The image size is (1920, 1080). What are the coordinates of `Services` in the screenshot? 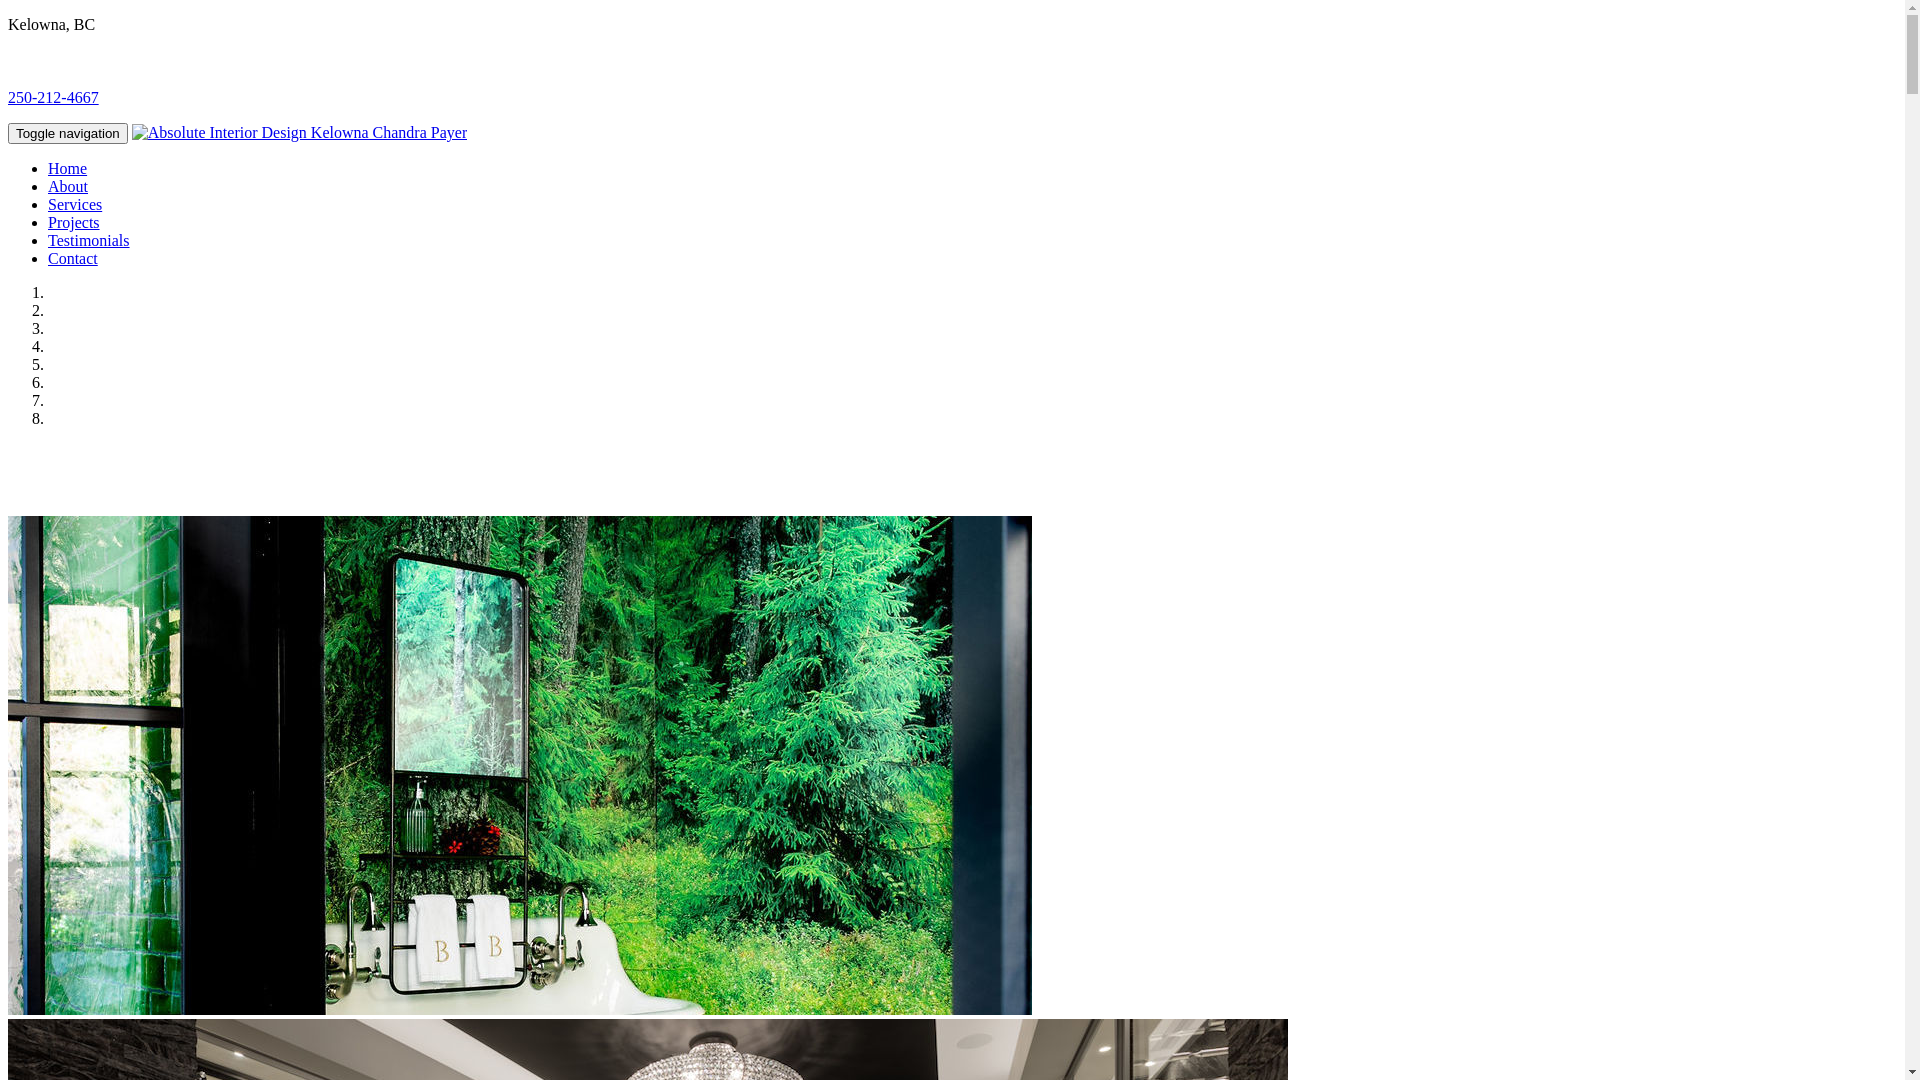 It's located at (75, 204).